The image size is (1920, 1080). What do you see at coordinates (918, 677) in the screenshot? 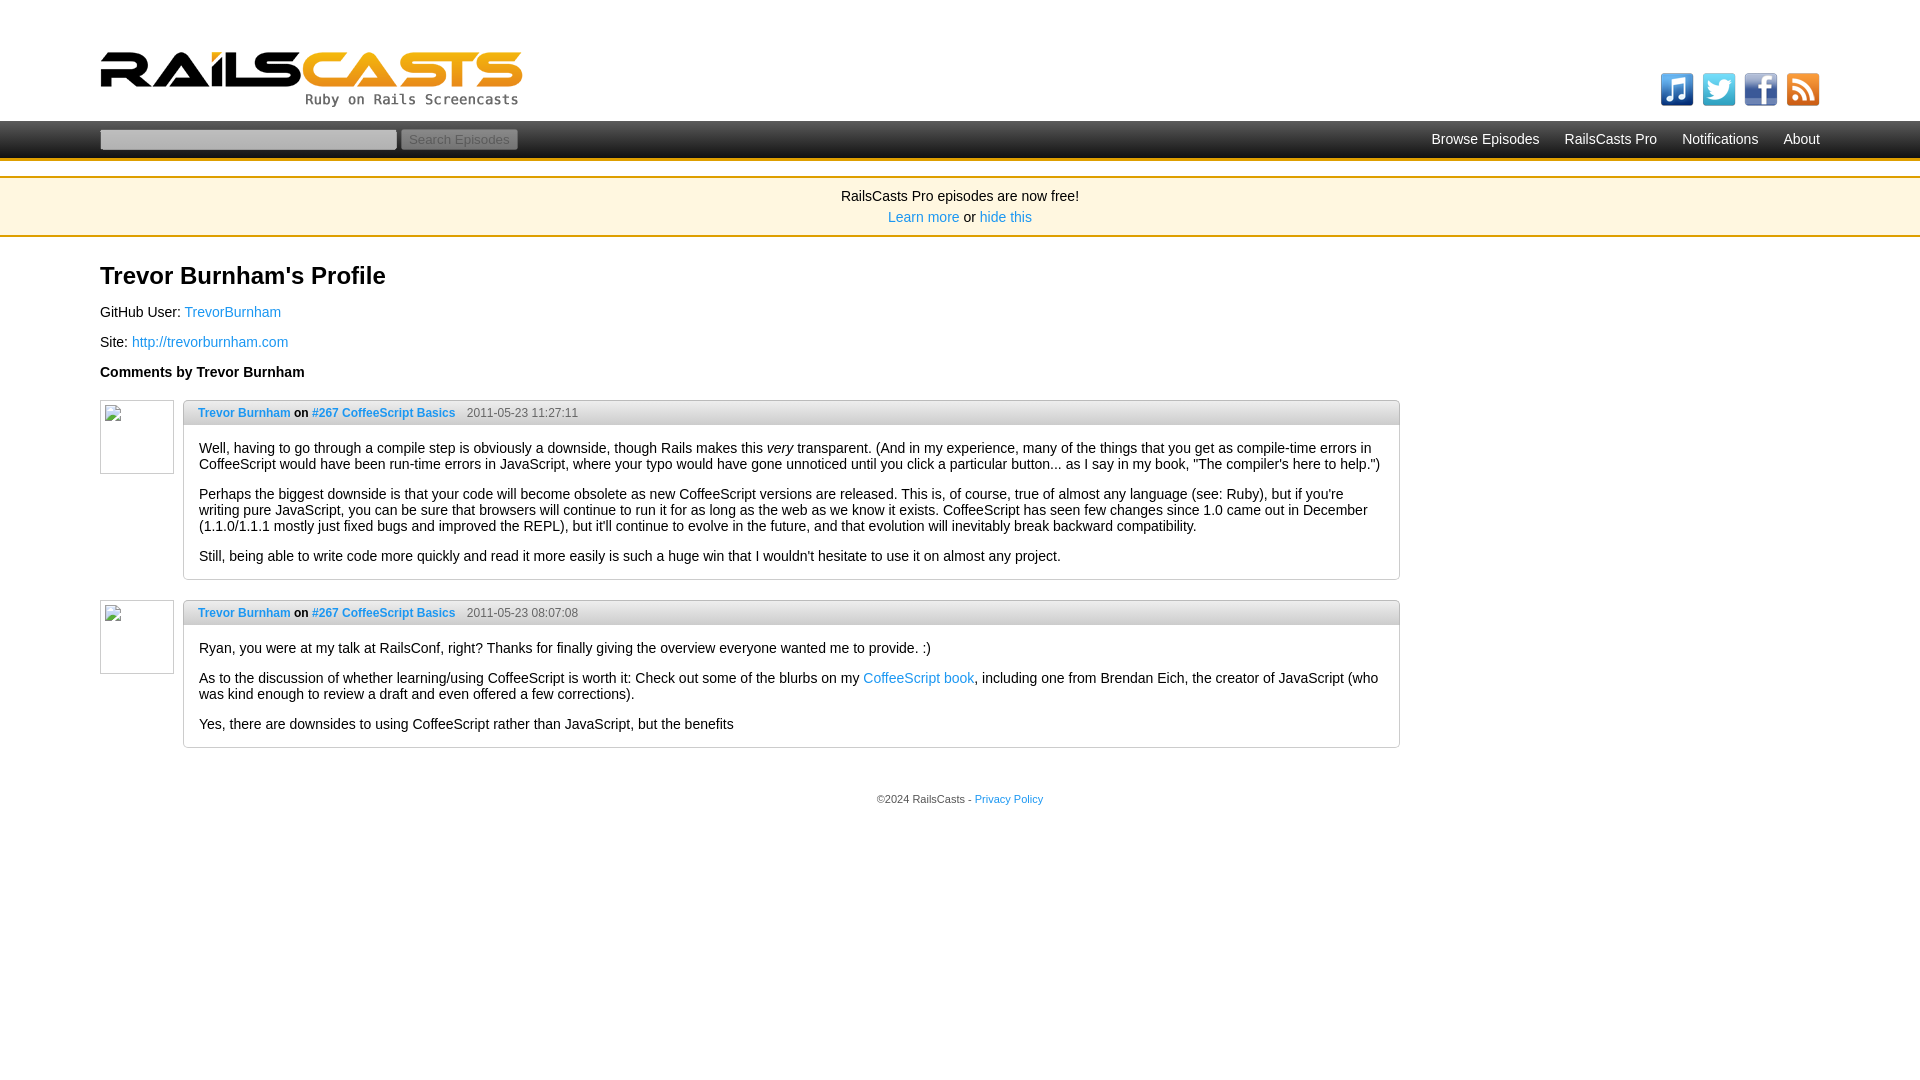
I see `CoffeeScript book` at bounding box center [918, 677].